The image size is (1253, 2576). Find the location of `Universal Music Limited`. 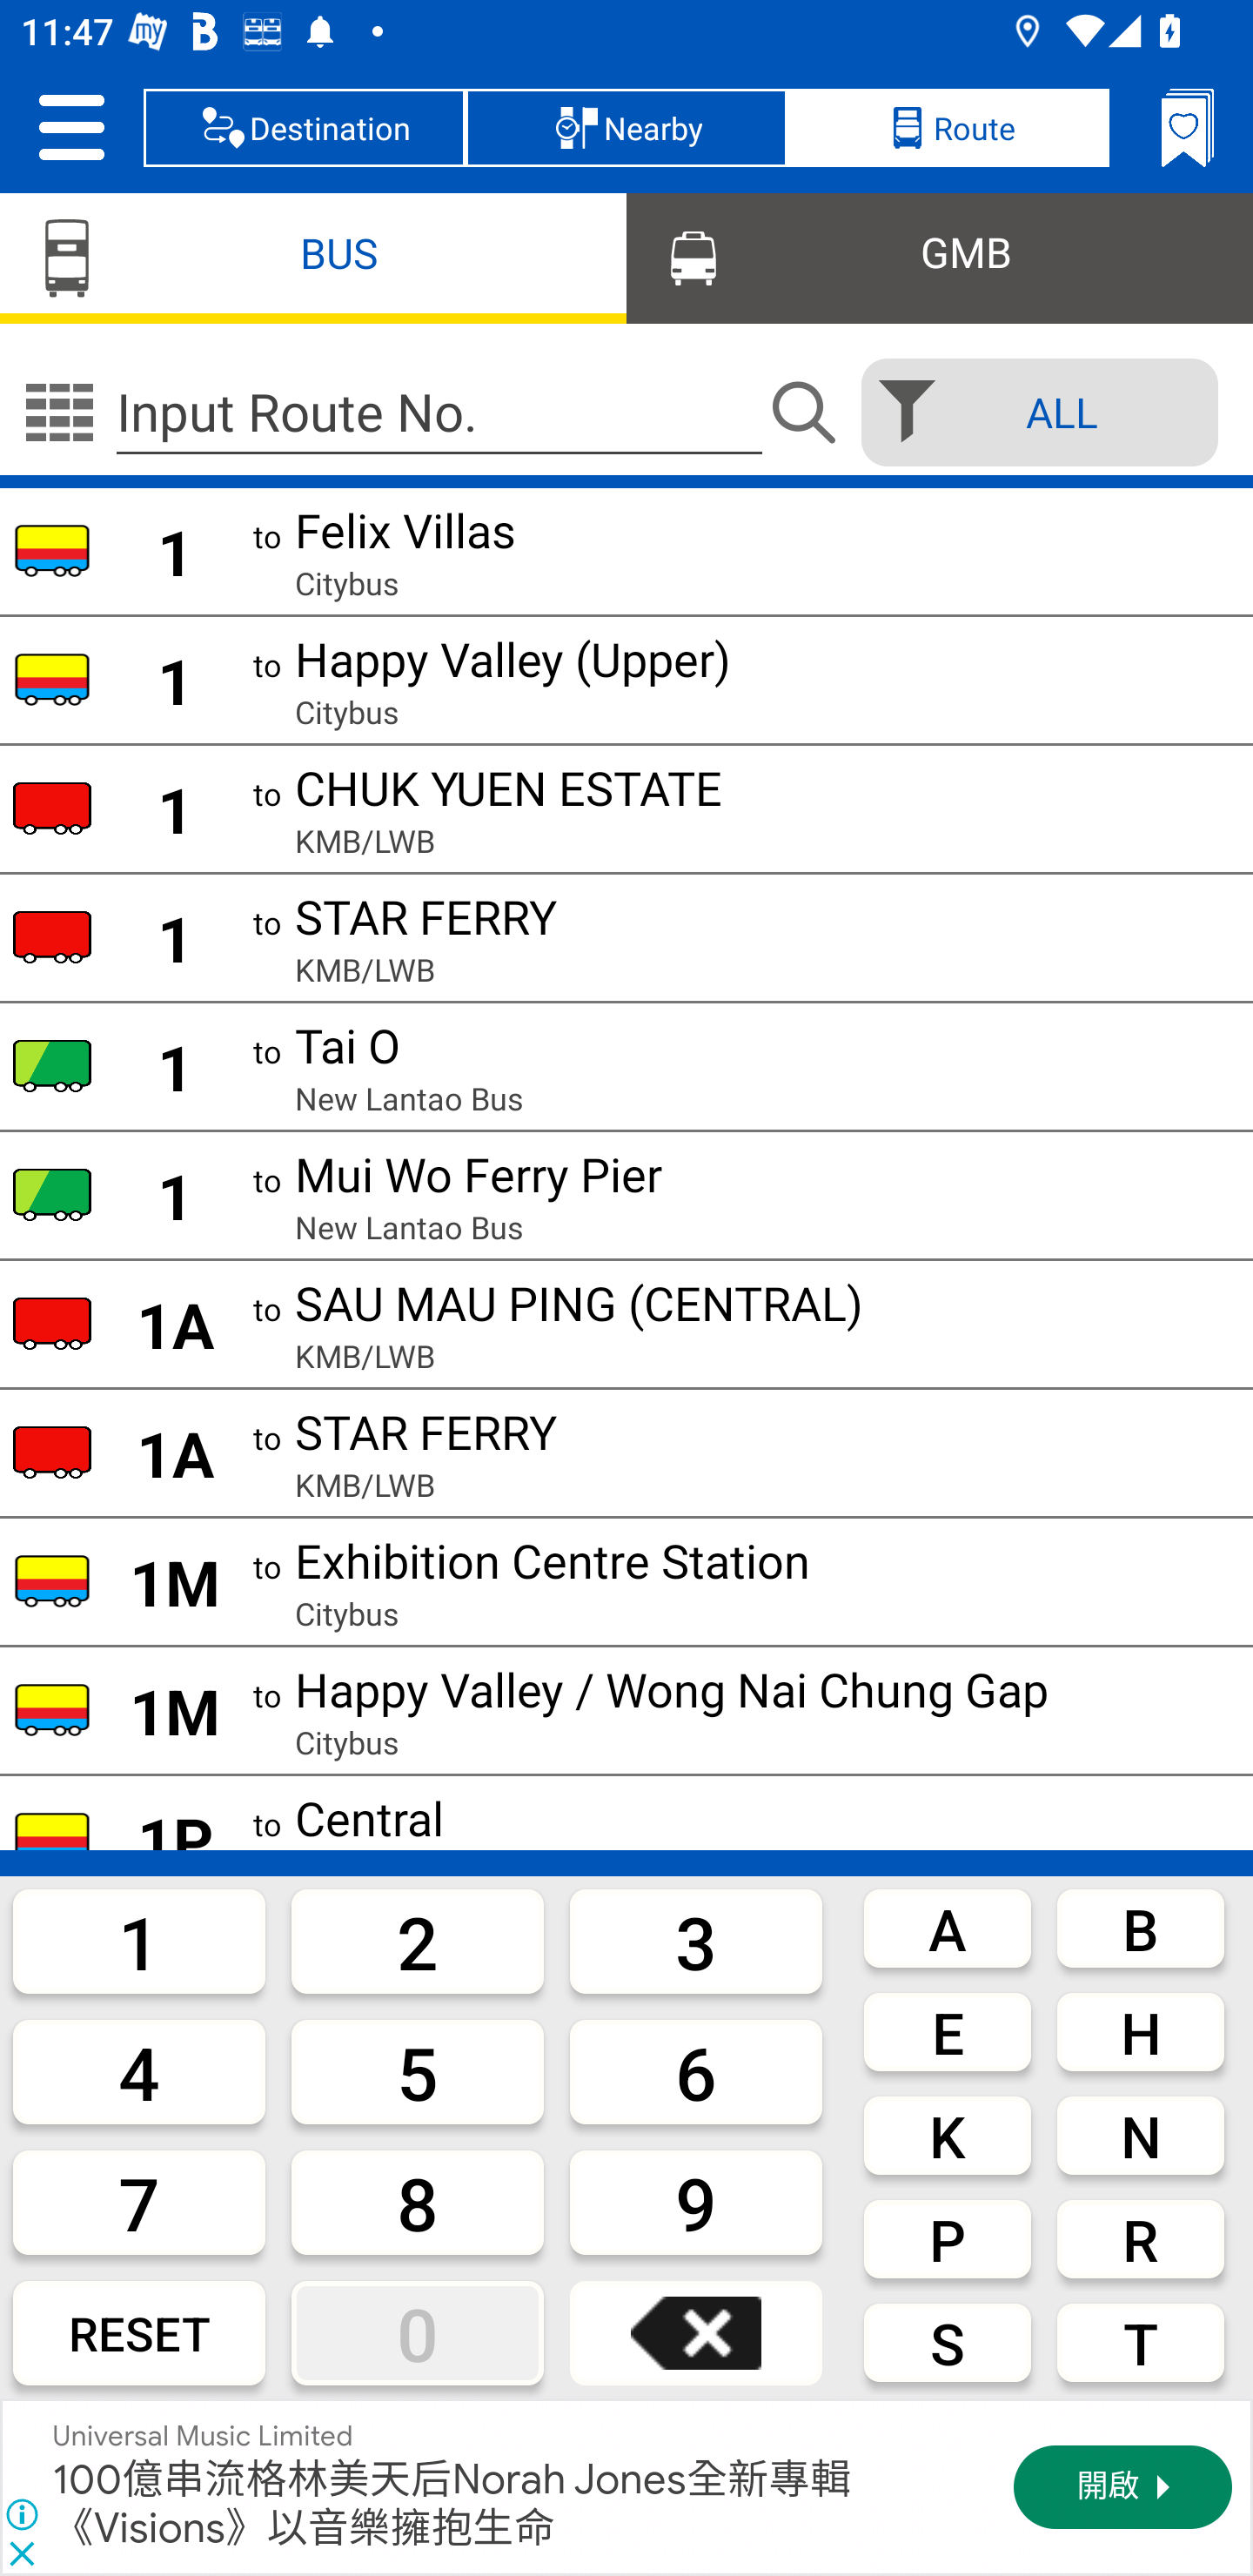

Universal Music Limited is located at coordinates (204, 2437).